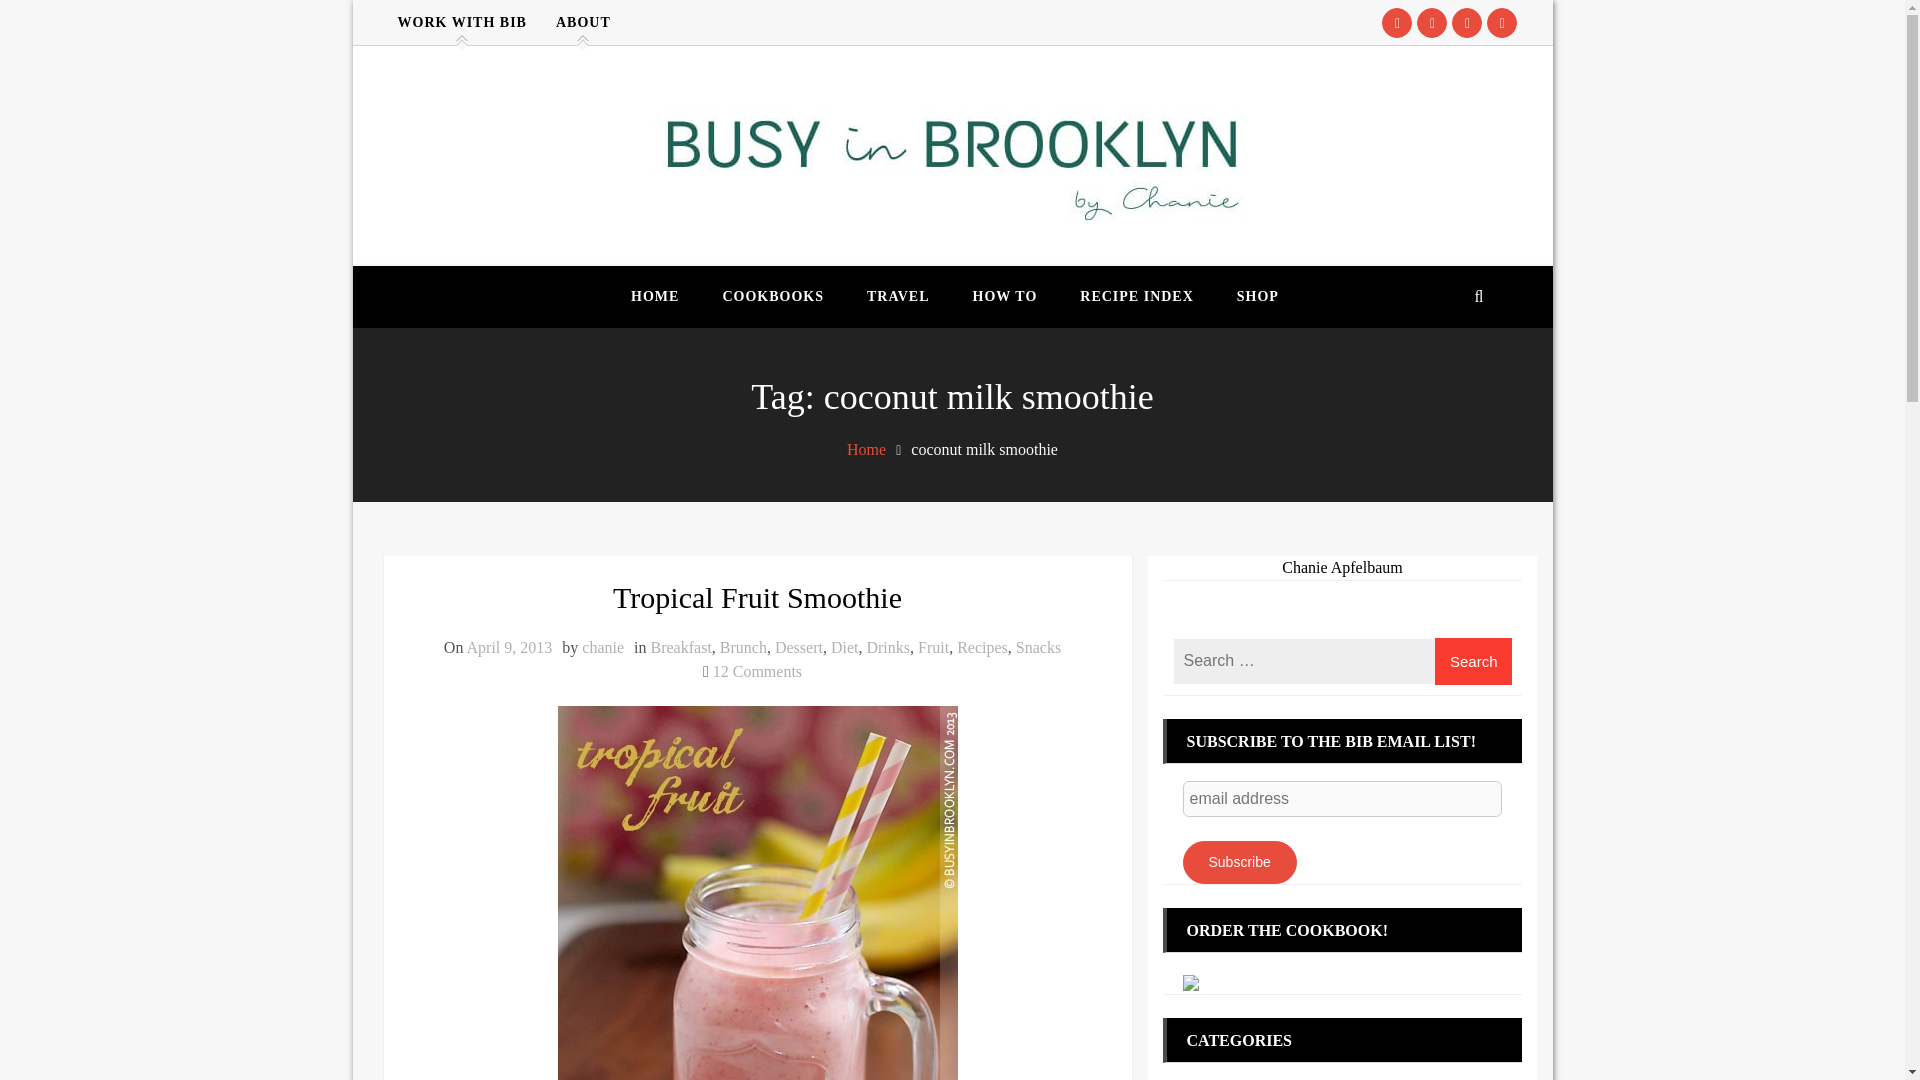 The height and width of the screenshot is (1080, 1920). I want to click on Dessert, so click(866, 448).